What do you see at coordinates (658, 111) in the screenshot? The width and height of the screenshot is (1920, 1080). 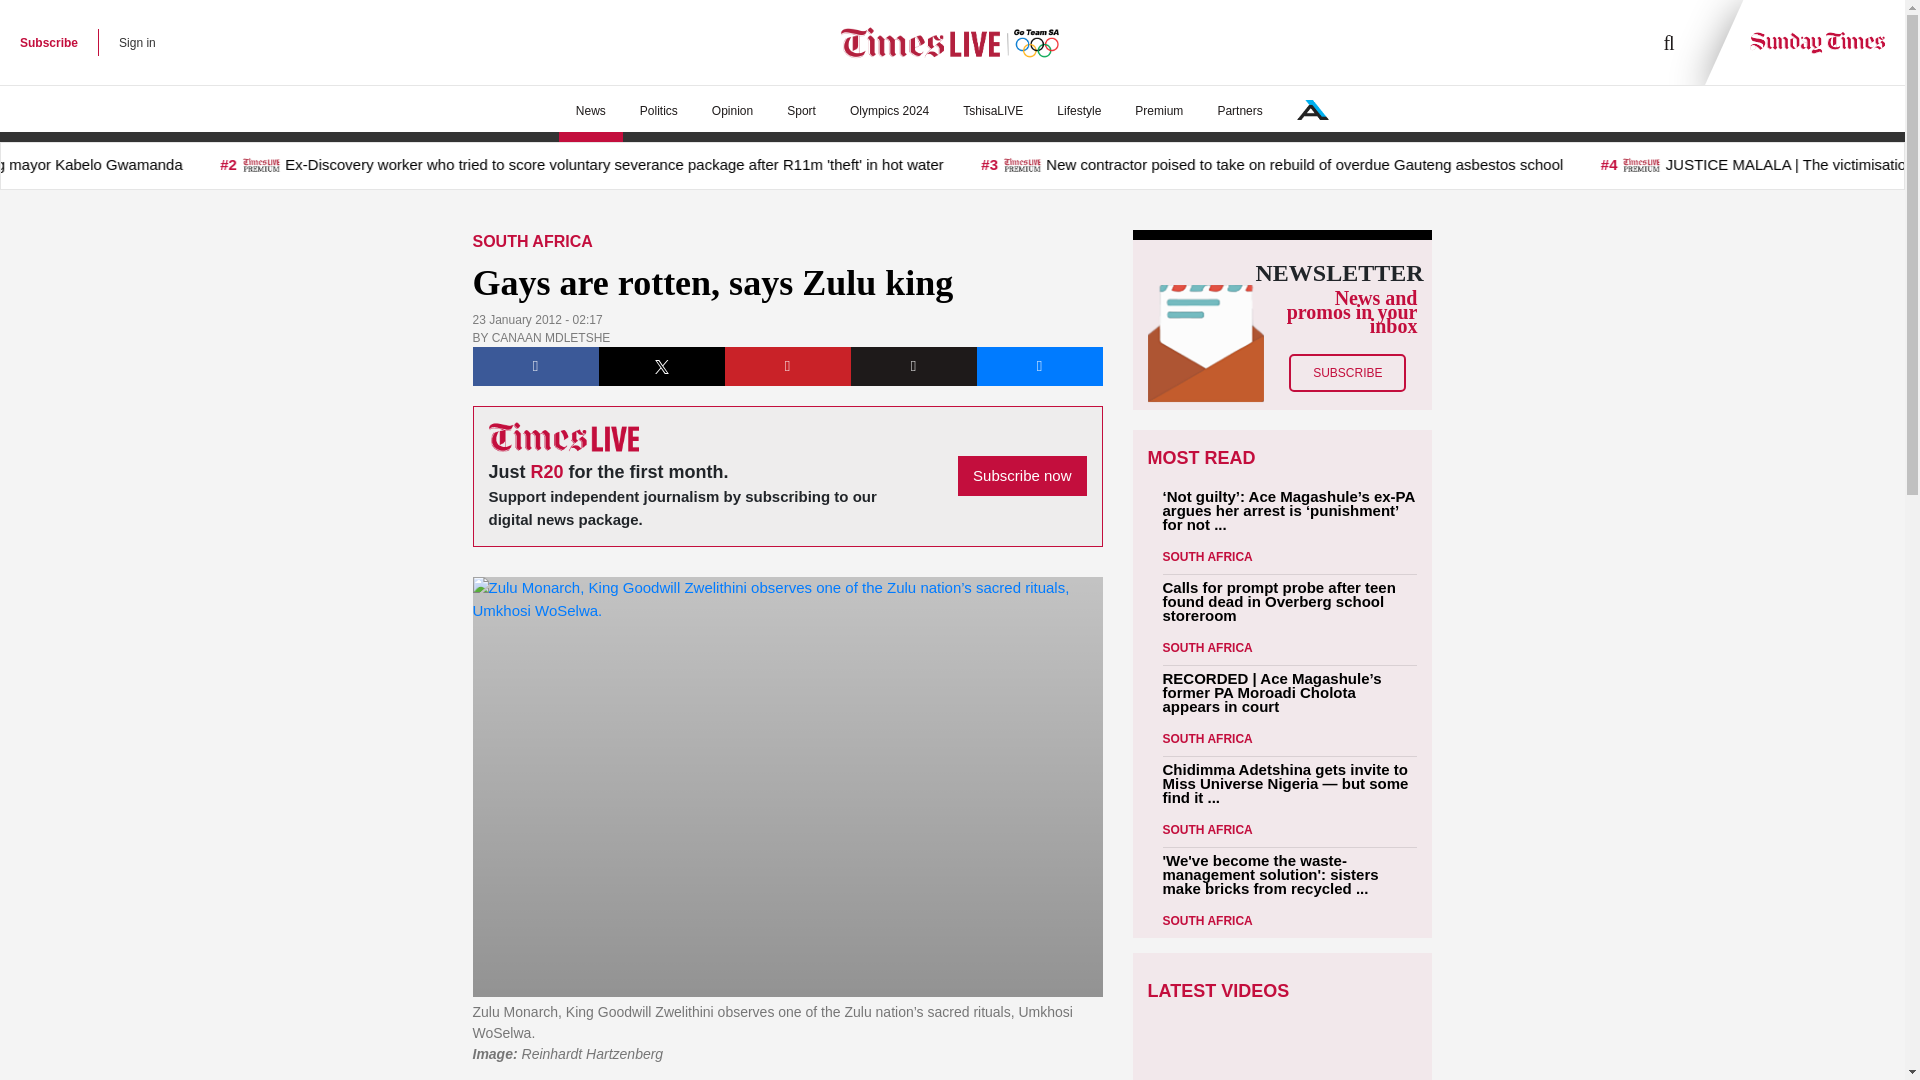 I see `Politics` at bounding box center [658, 111].